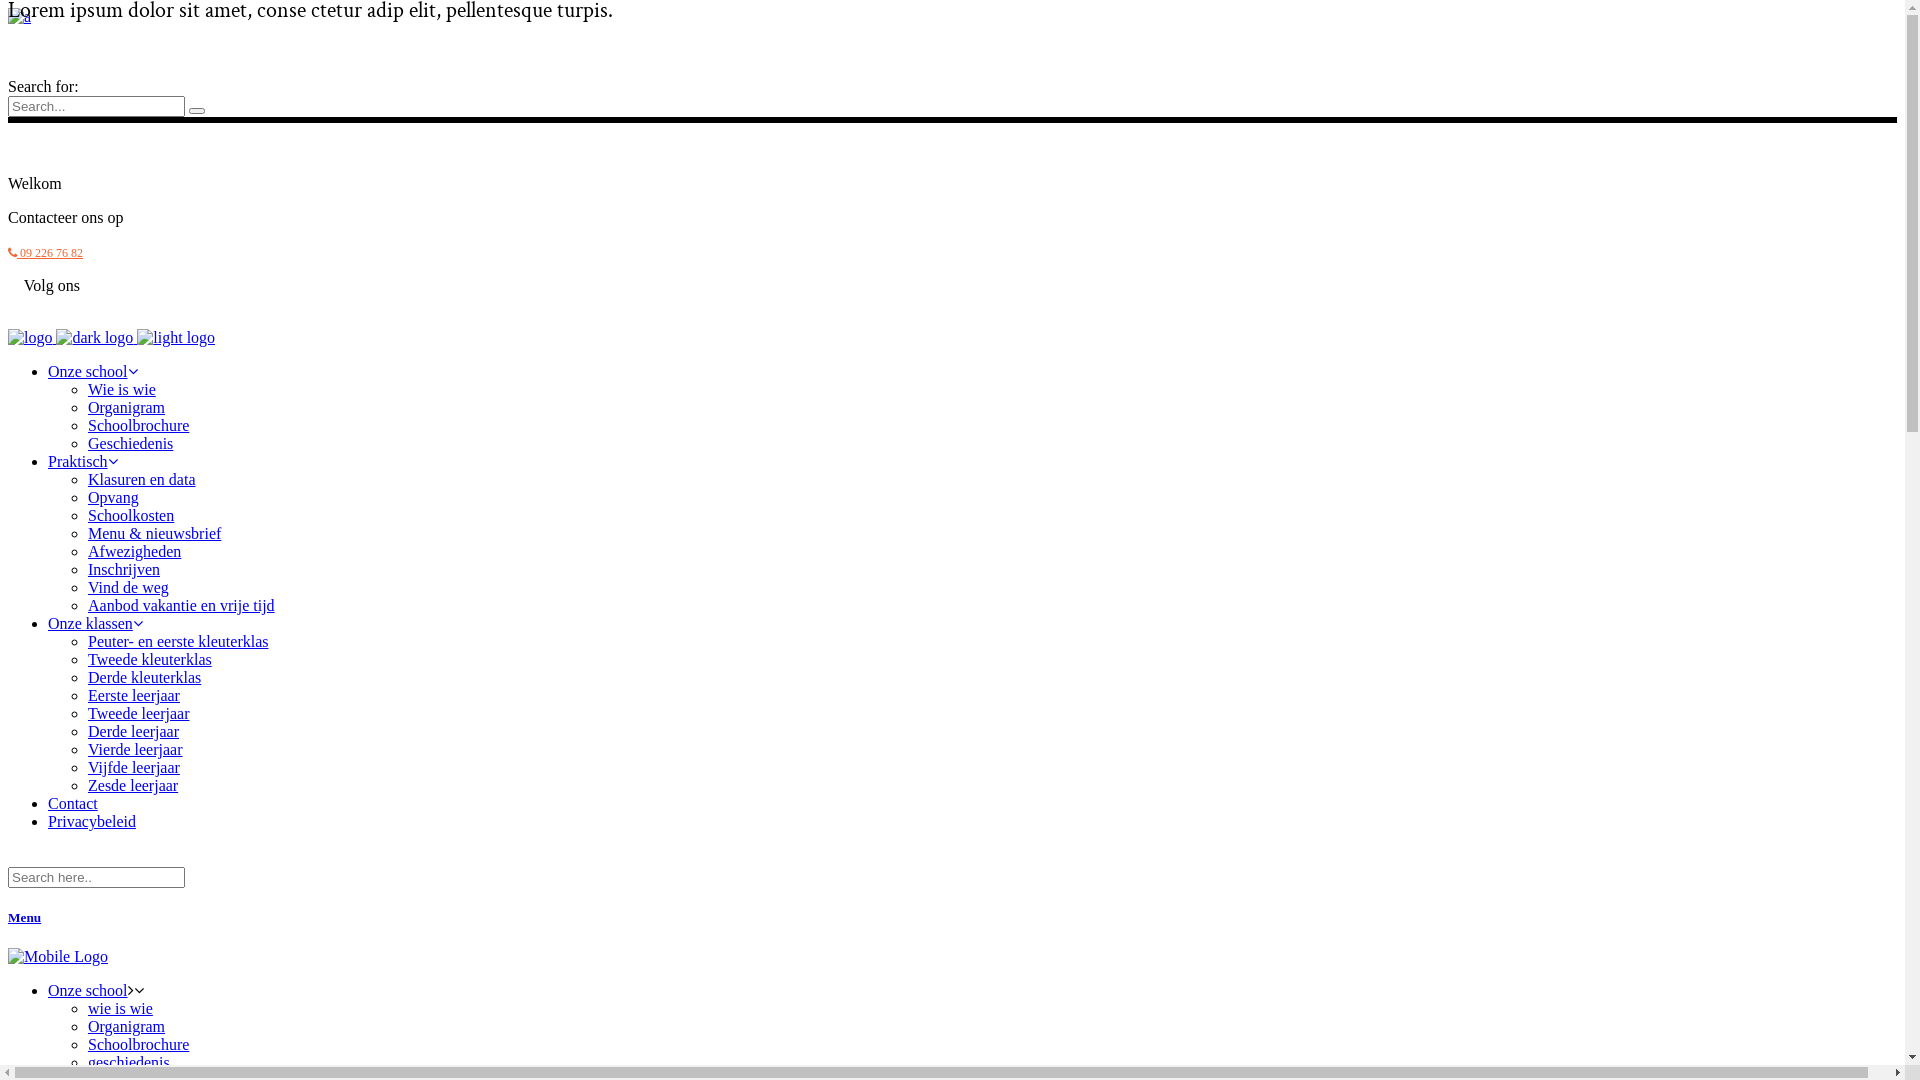 This screenshot has width=1920, height=1080. What do you see at coordinates (128, 588) in the screenshot?
I see `Vind de weg` at bounding box center [128, 588].